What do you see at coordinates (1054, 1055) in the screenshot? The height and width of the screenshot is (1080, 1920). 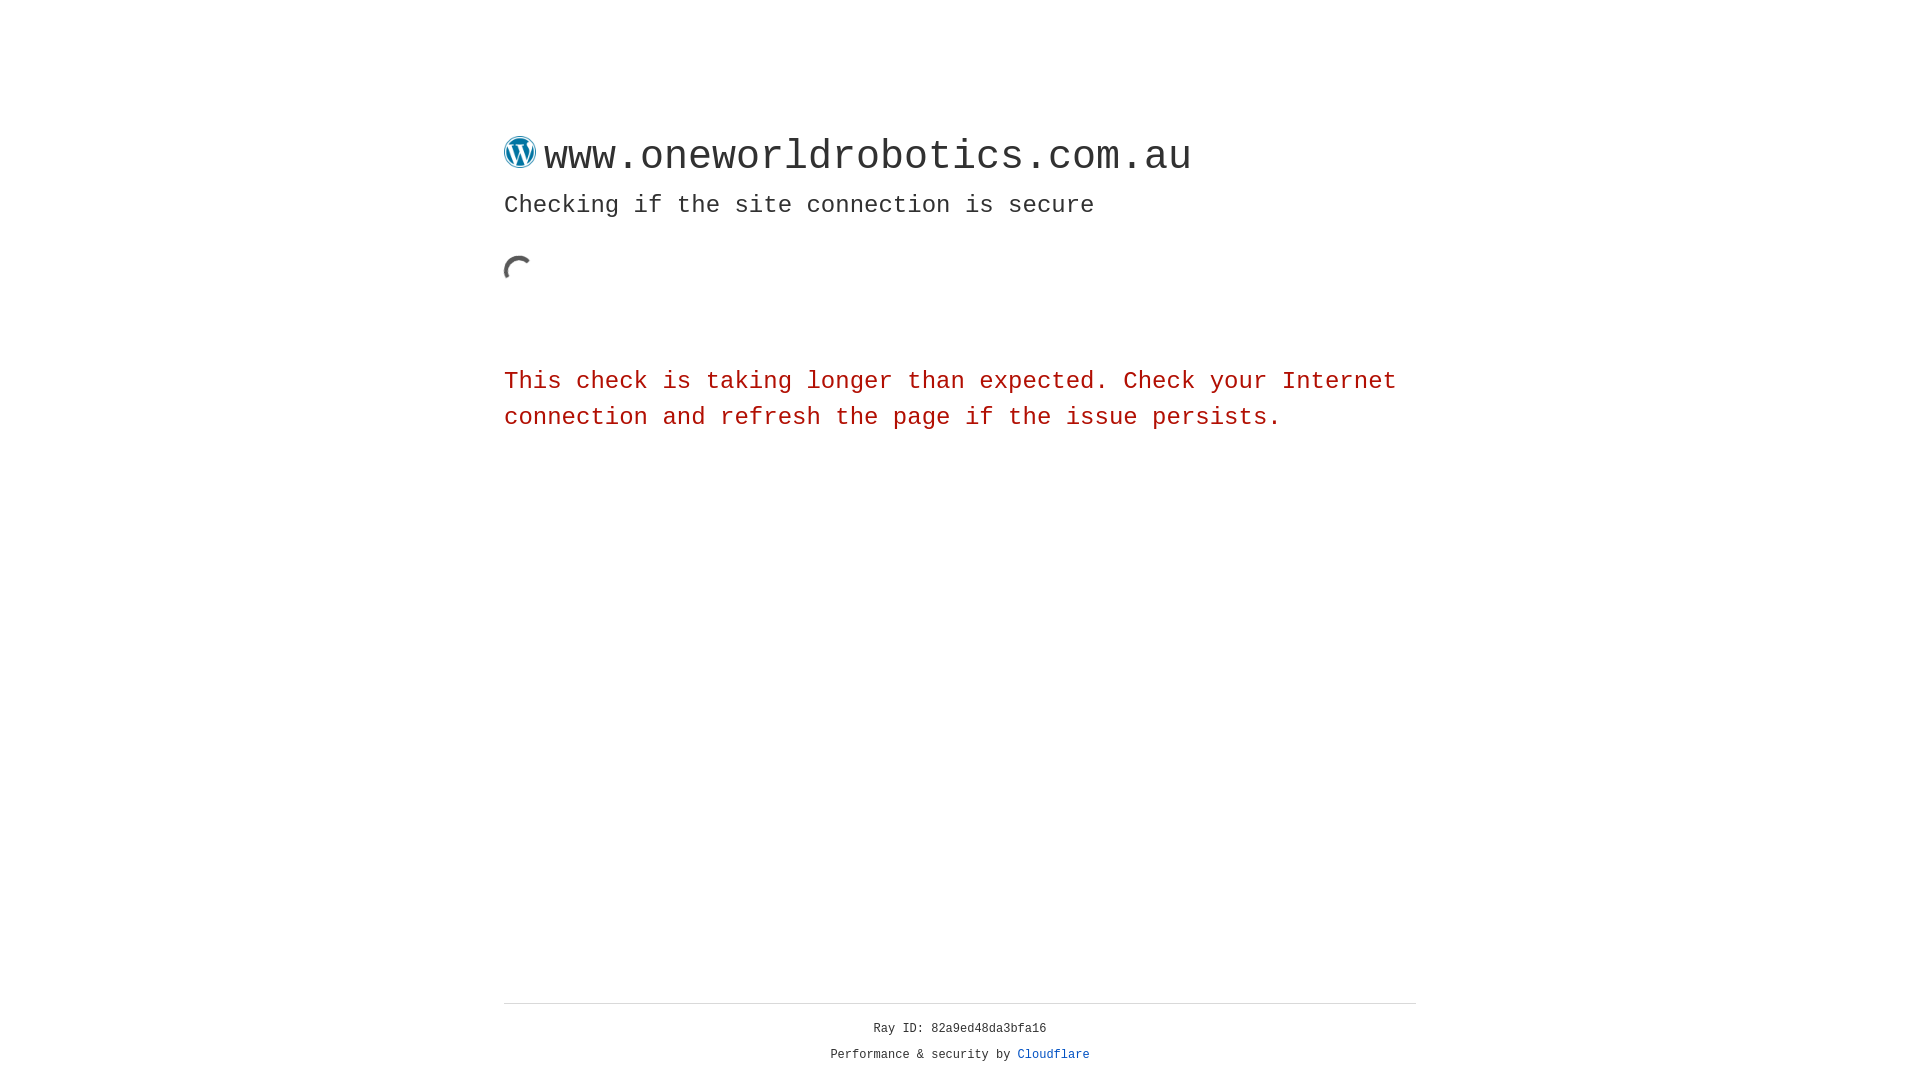 I see `Cloudflare` at bounding box center [1054, 1055].